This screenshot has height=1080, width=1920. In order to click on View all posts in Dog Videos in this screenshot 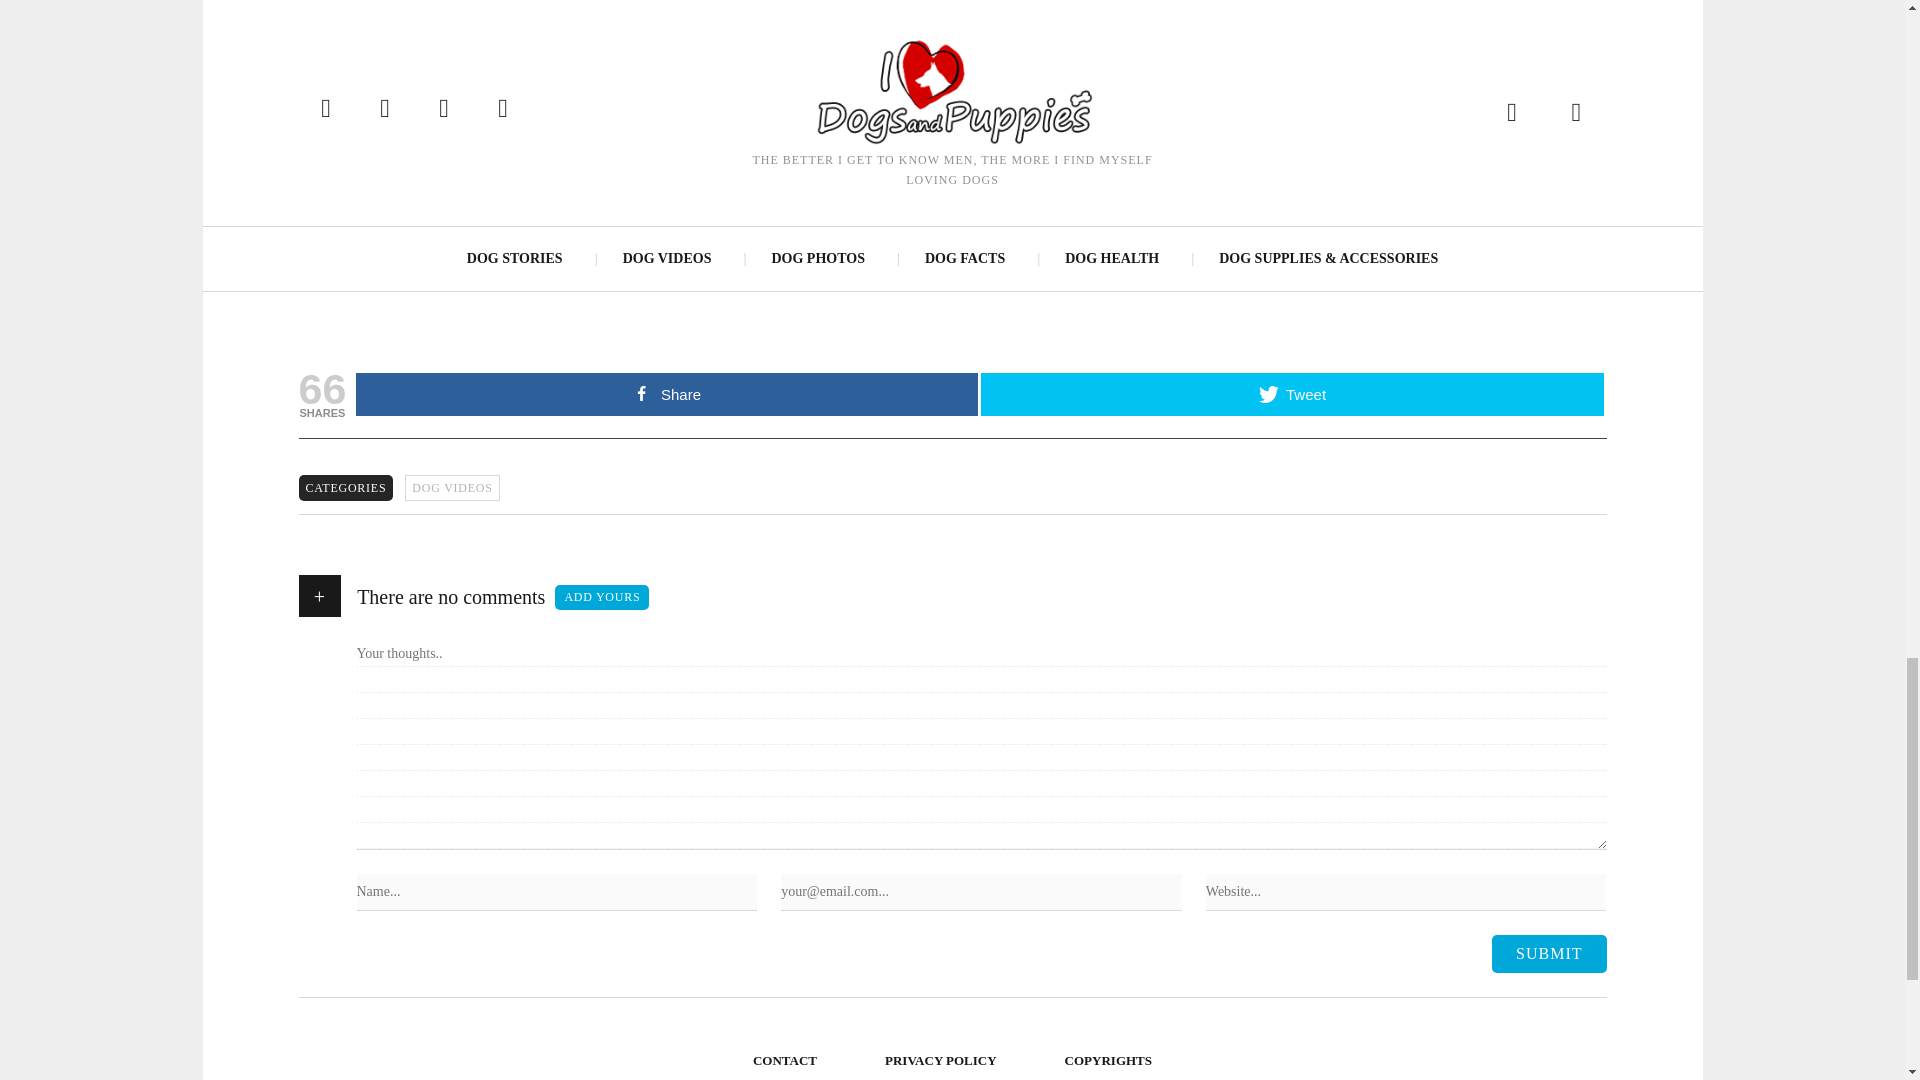, I will do `click(452, 488)`.